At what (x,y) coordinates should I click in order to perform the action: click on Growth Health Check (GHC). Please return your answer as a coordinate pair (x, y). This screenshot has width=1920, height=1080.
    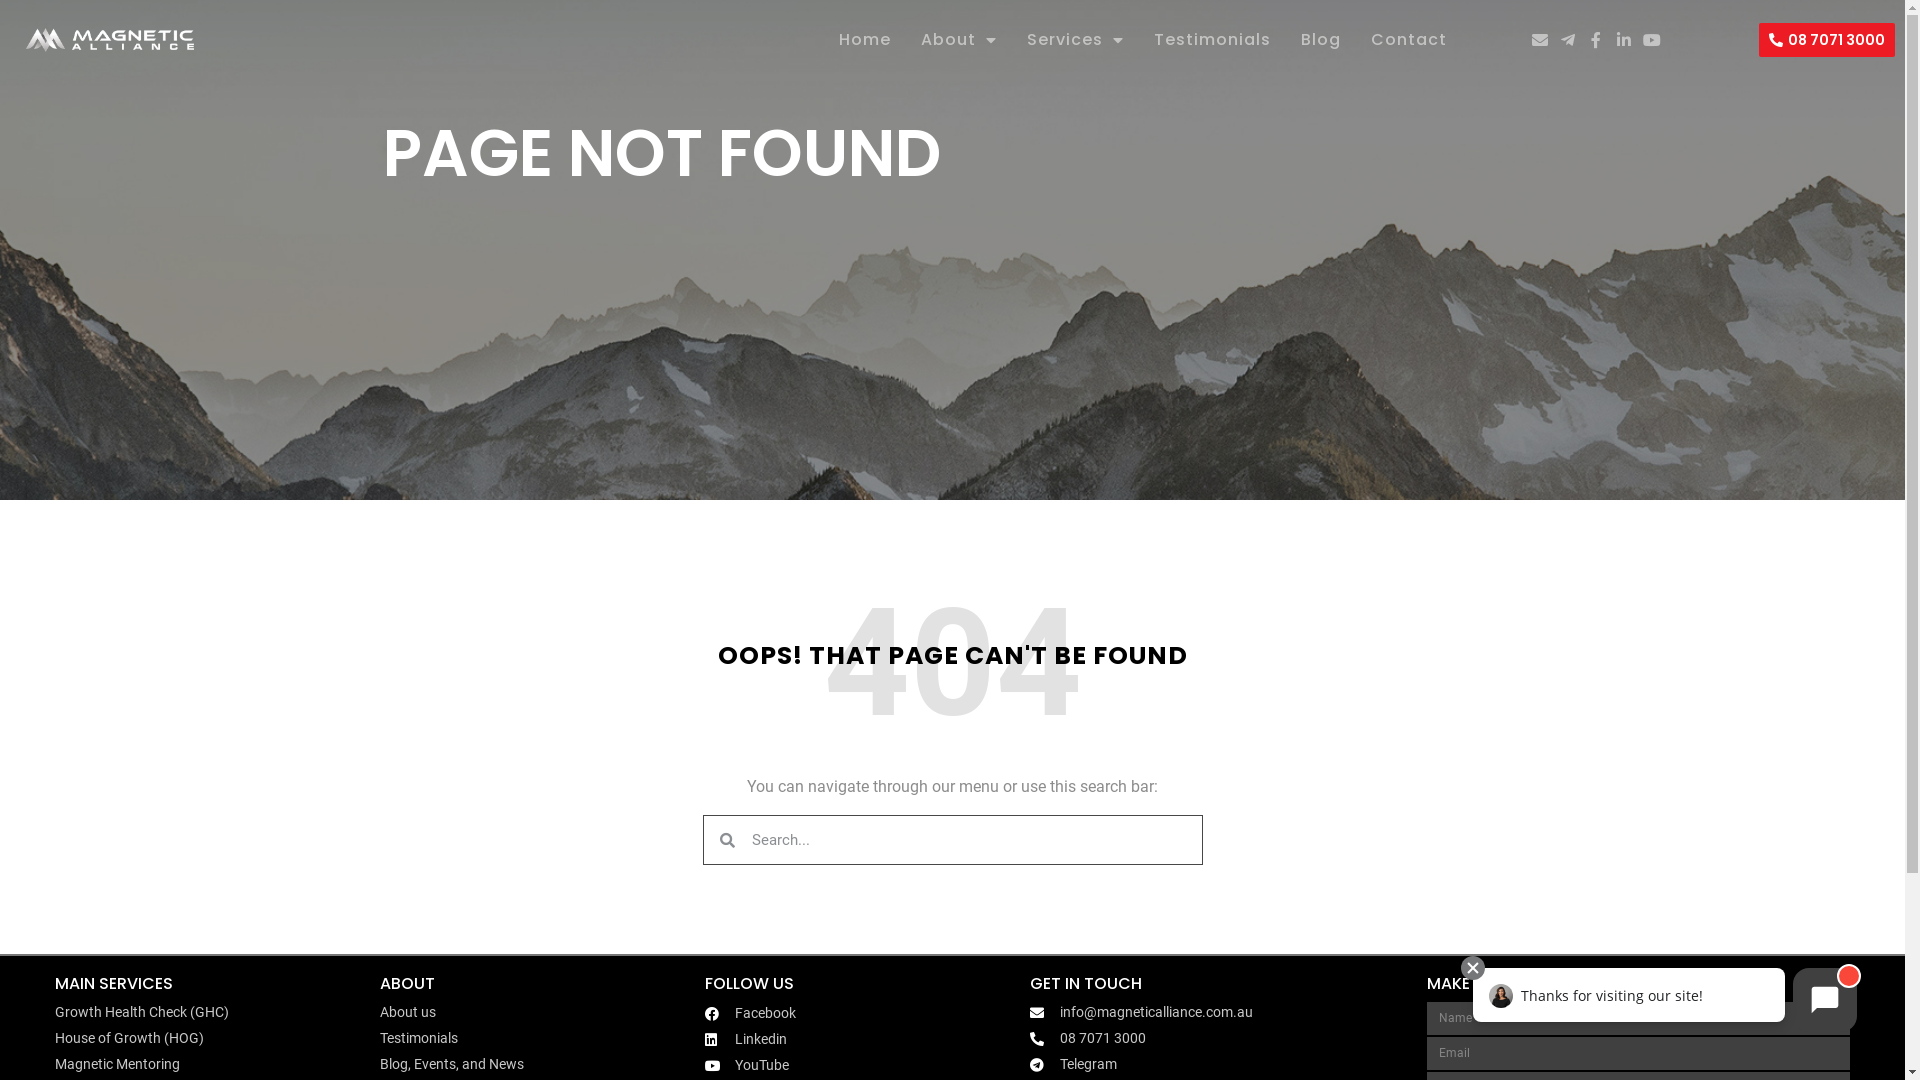
    Looking at the image, I should click on (212, 1012).